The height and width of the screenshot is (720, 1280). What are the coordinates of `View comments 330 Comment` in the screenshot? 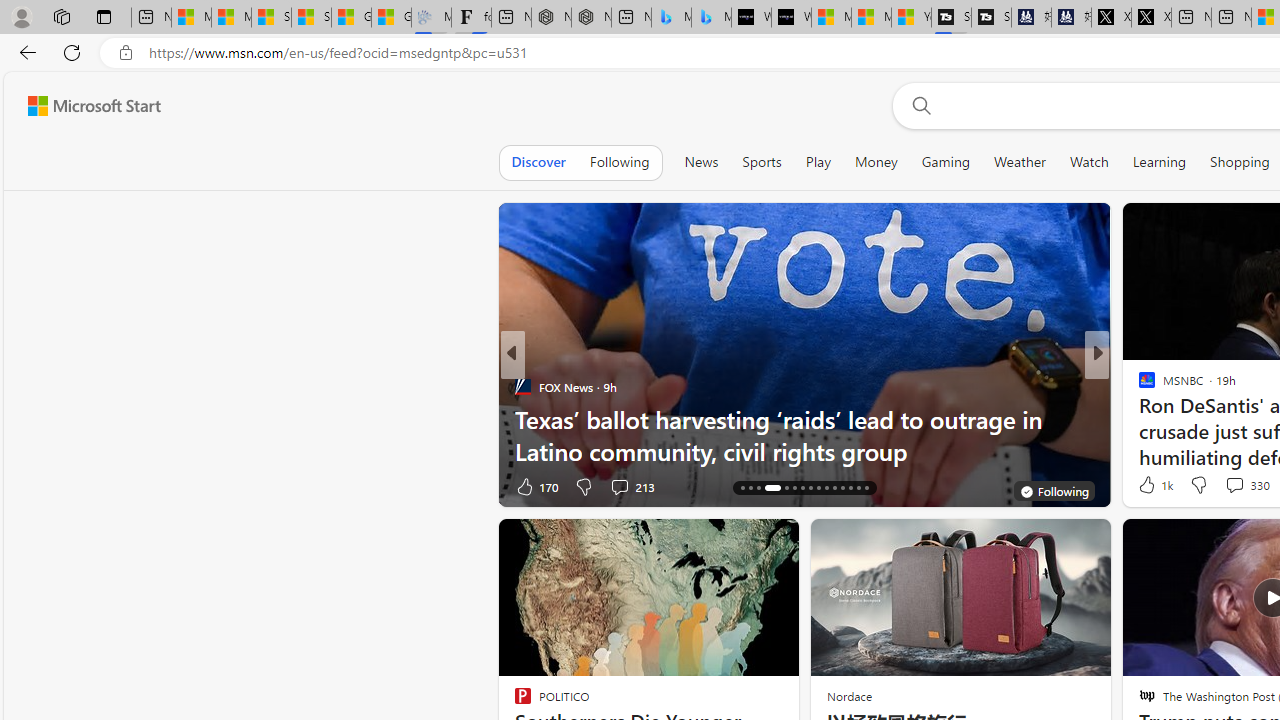 It's located at (1234, 485).